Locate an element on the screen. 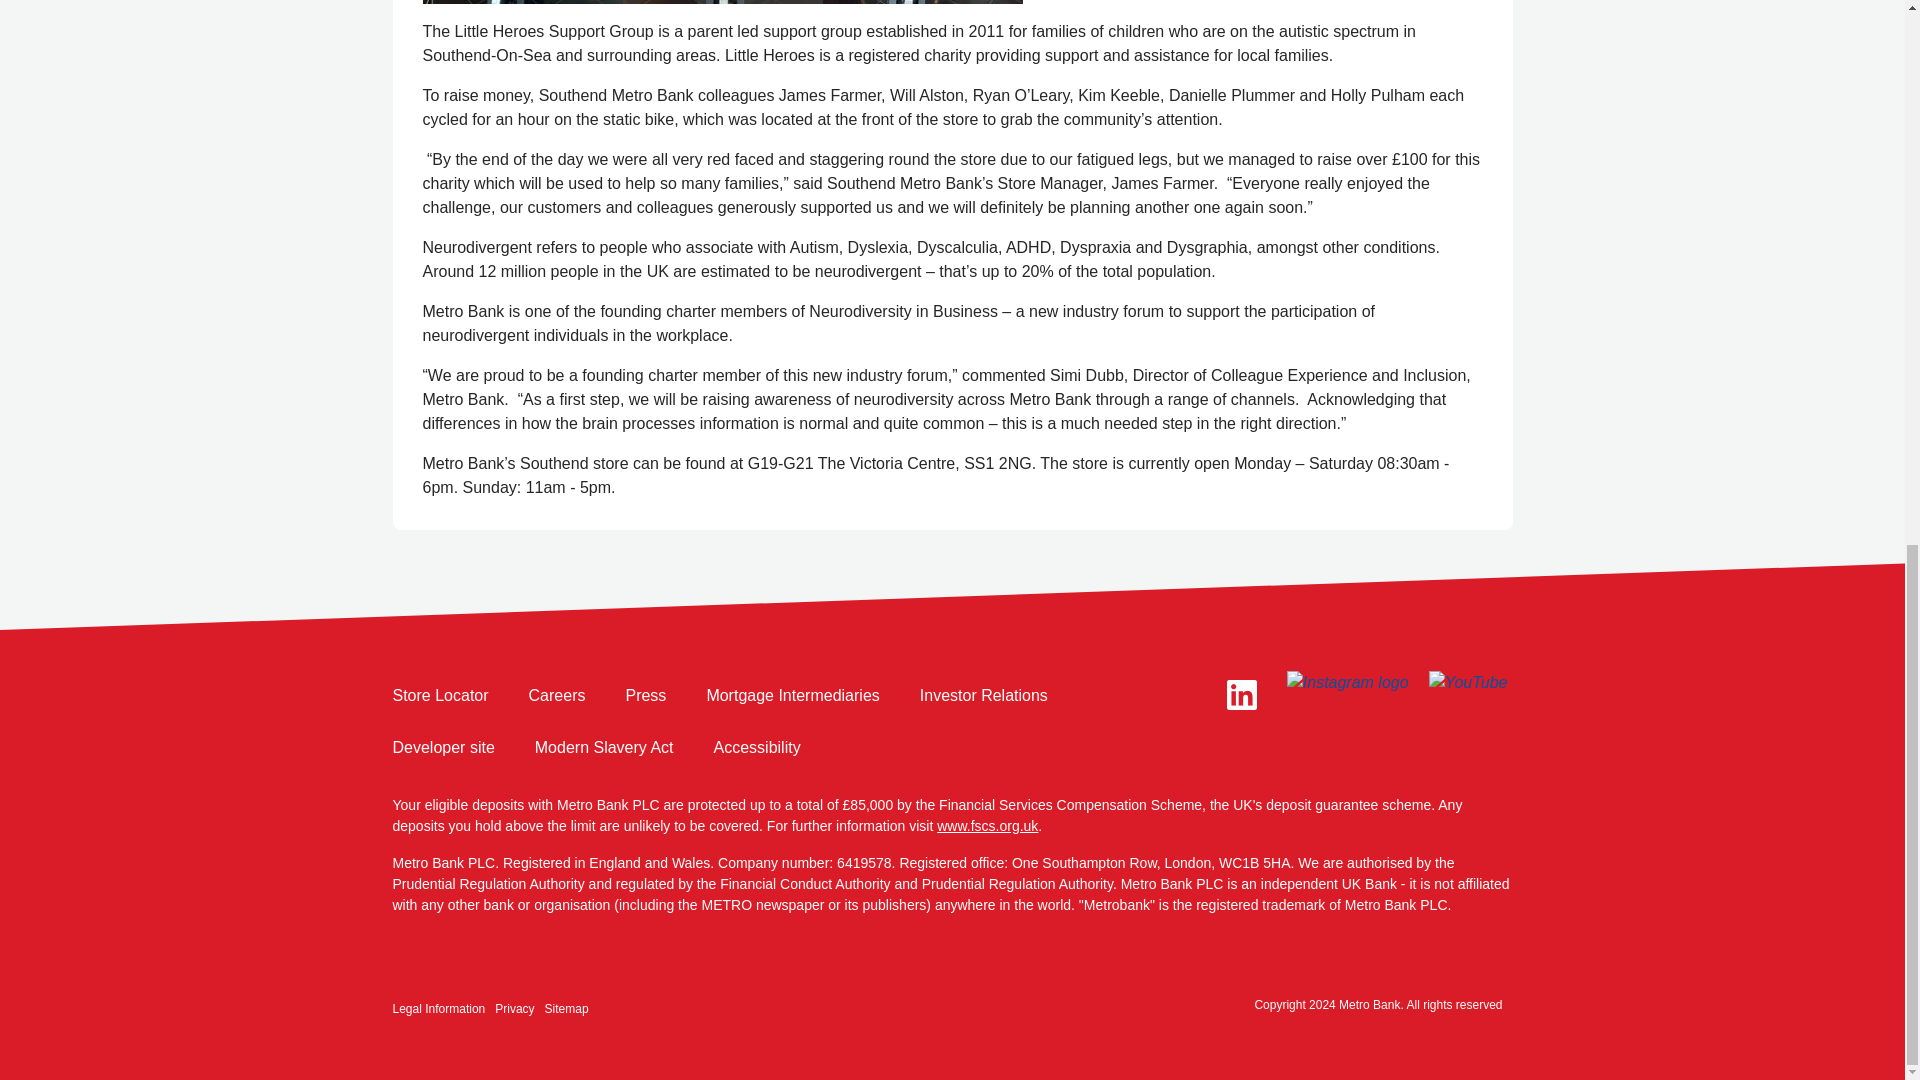  Investor Relations is located at coordinates (984, 696).